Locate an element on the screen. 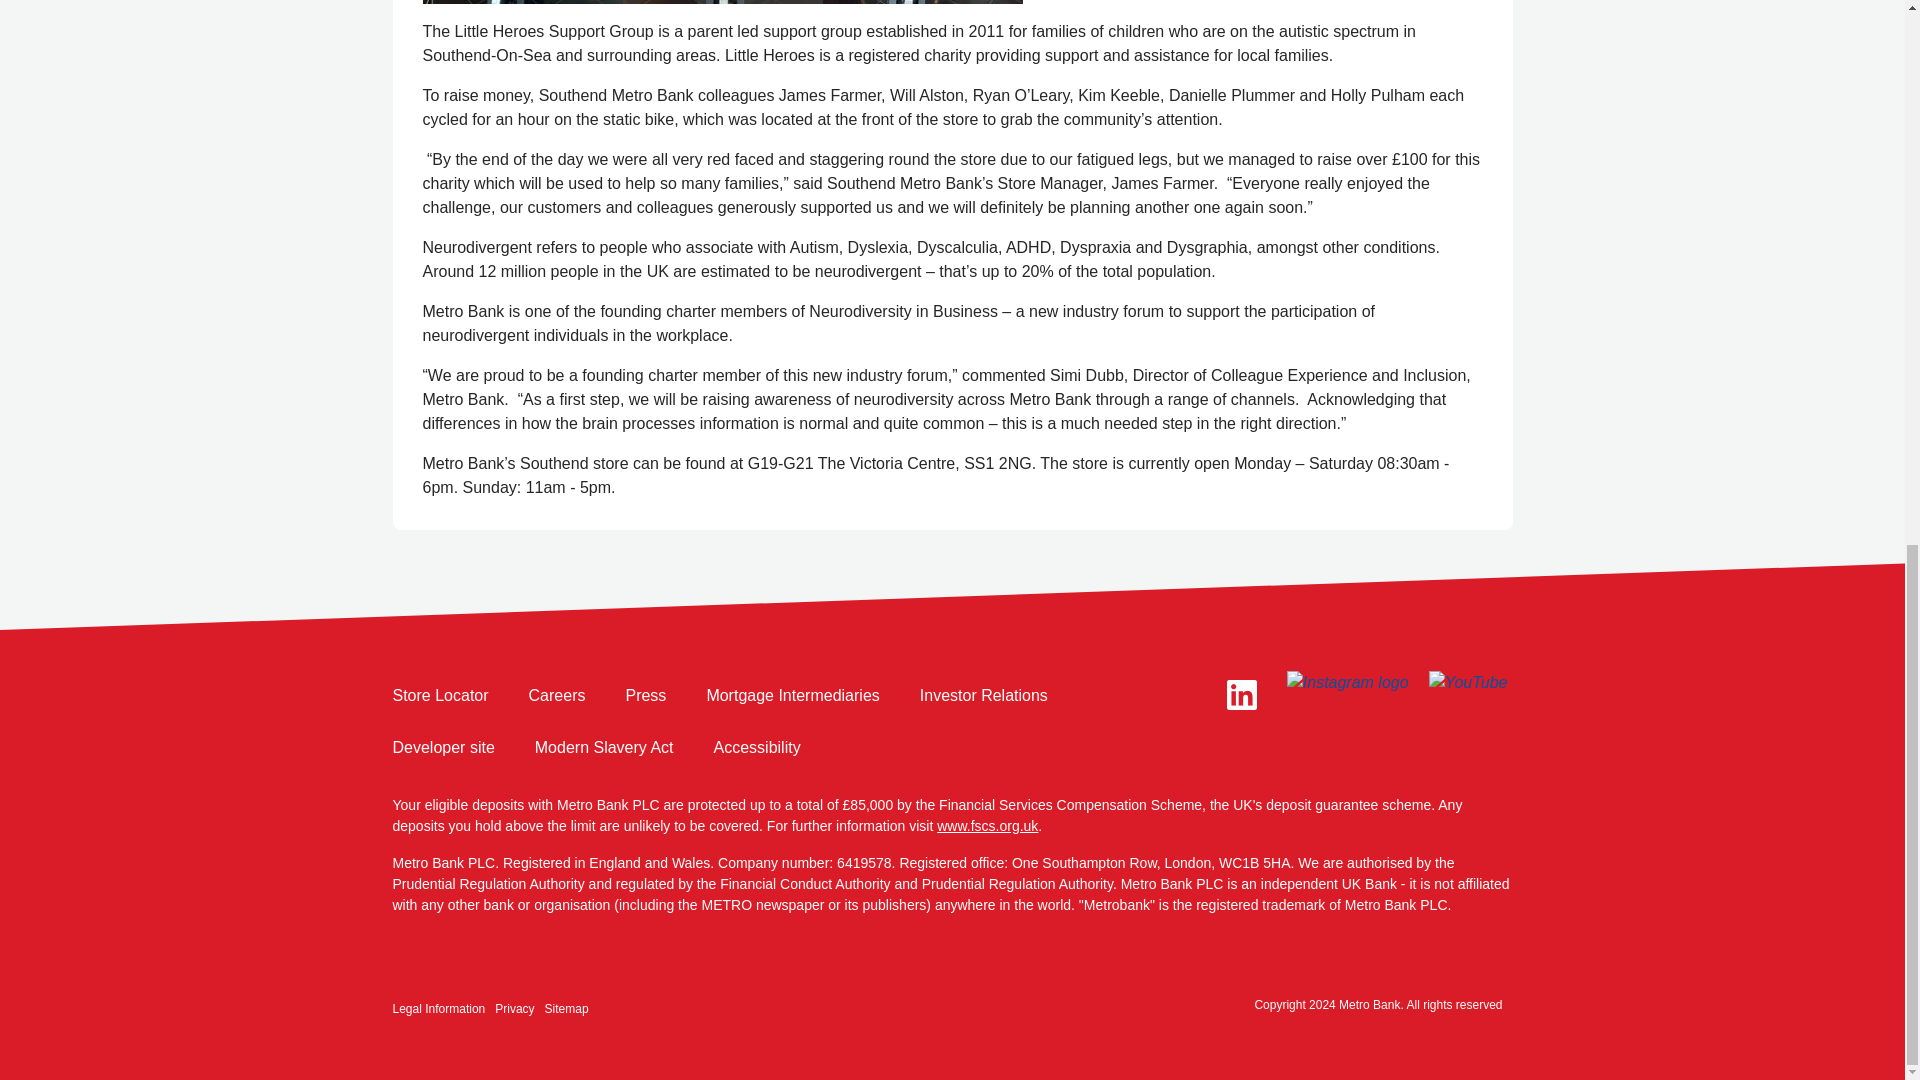  Investor Relations is located at coordinates (984, 696).